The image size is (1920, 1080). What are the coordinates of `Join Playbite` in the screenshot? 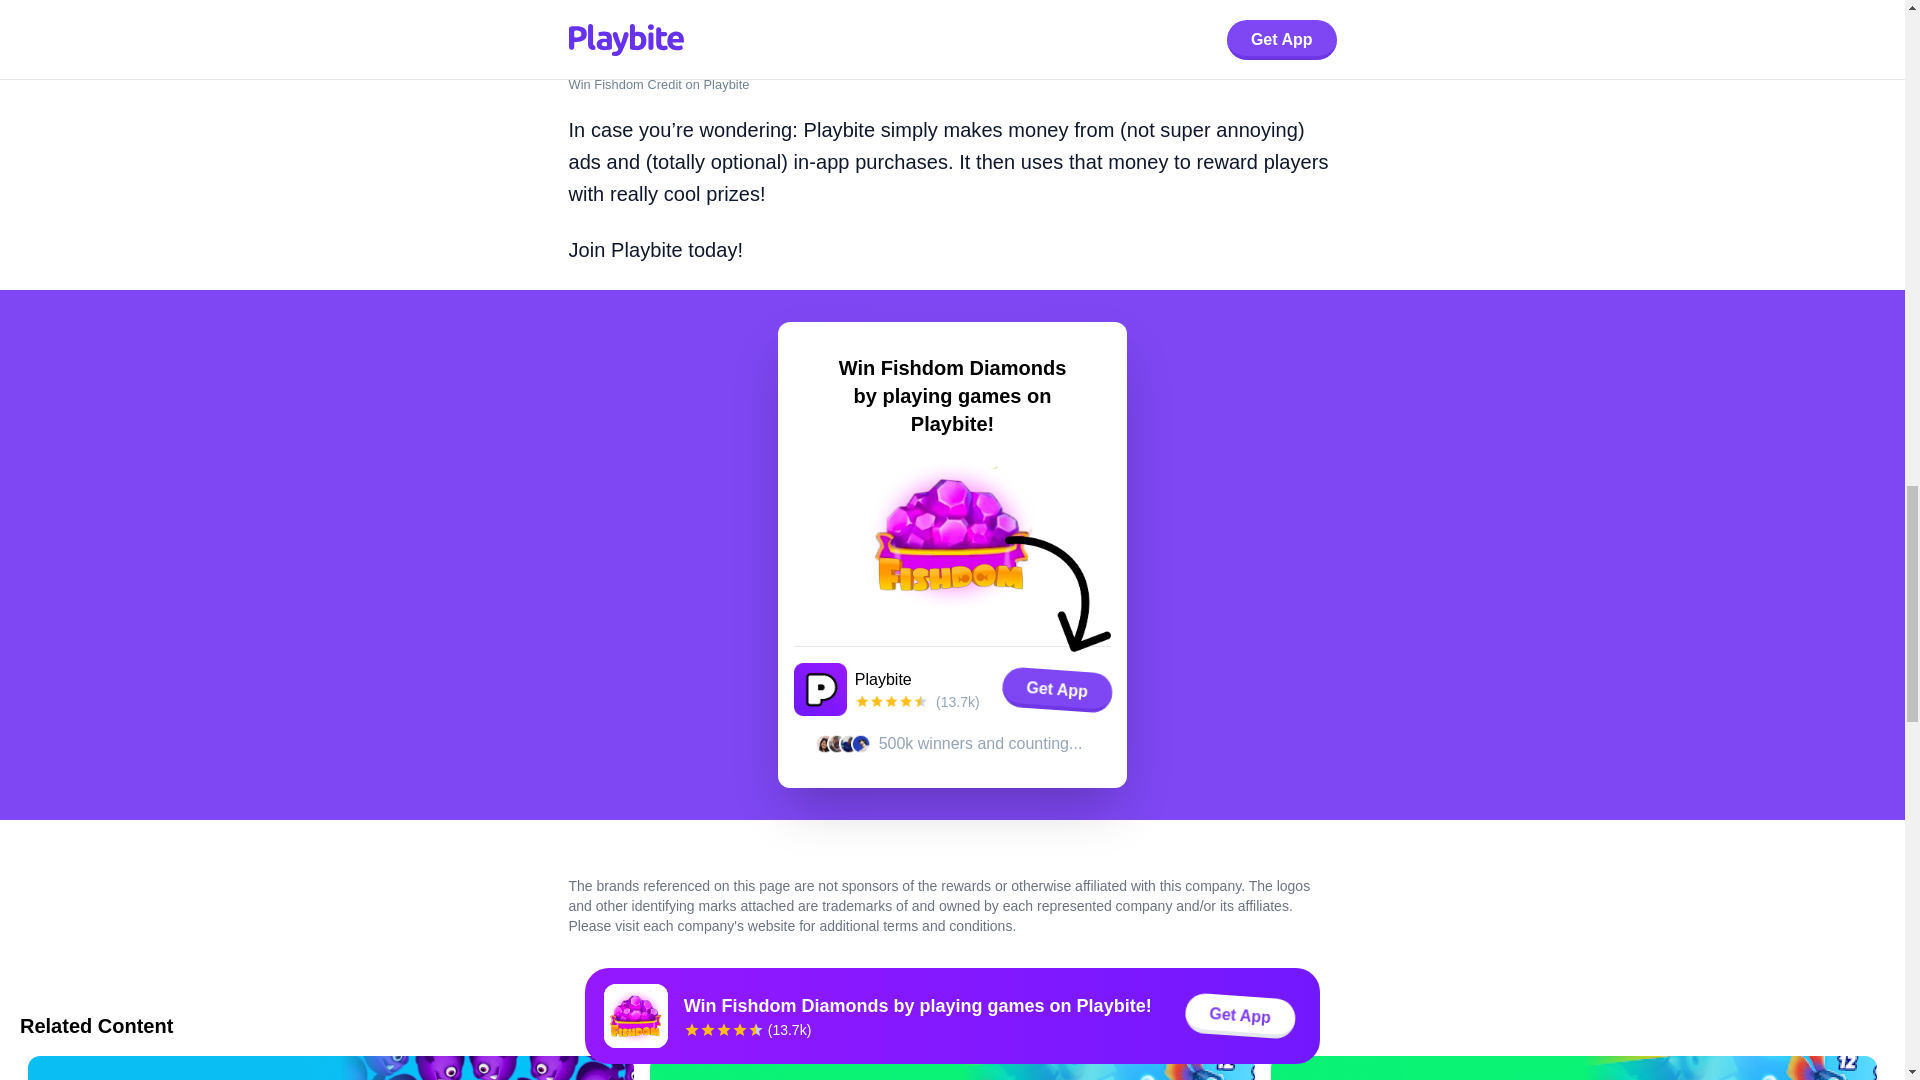 It's located at (624, 250).